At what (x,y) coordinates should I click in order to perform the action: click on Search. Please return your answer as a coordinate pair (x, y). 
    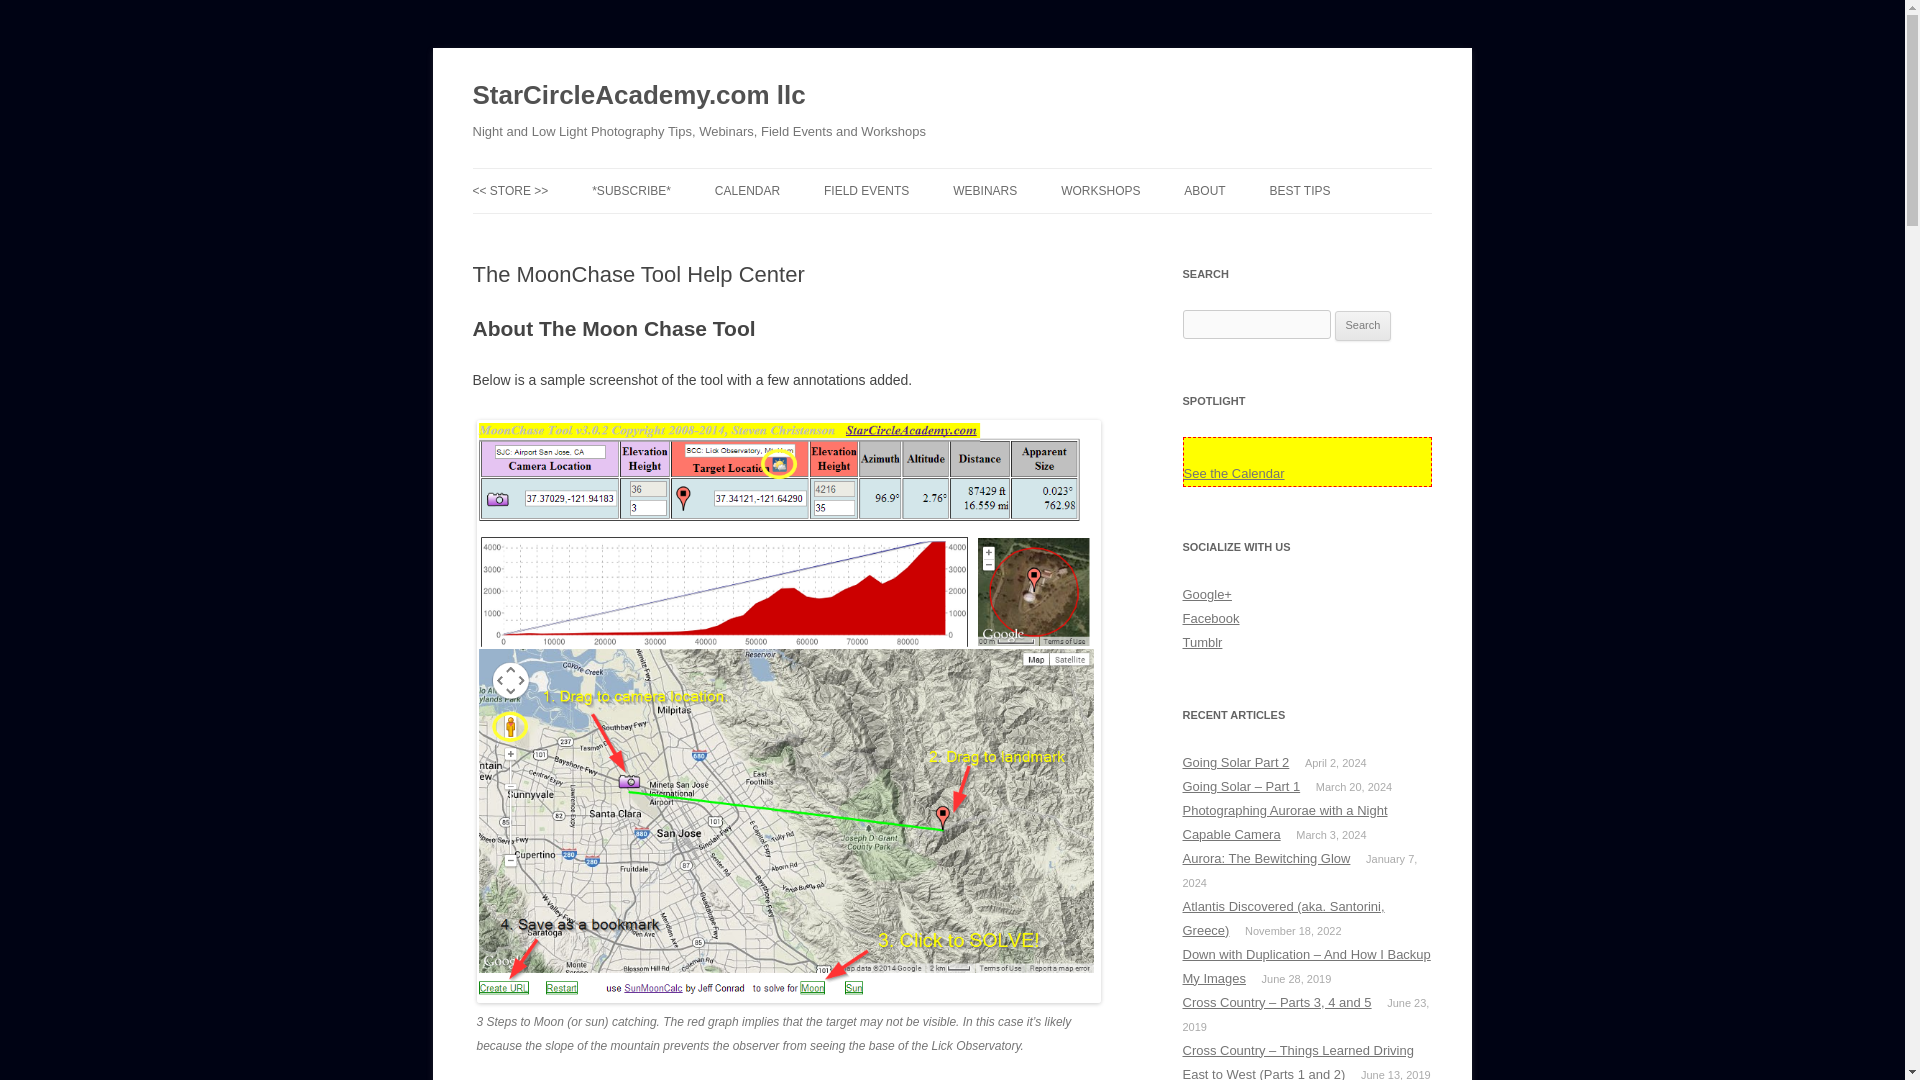
    Looking at the image, I should click on (1363, 326).